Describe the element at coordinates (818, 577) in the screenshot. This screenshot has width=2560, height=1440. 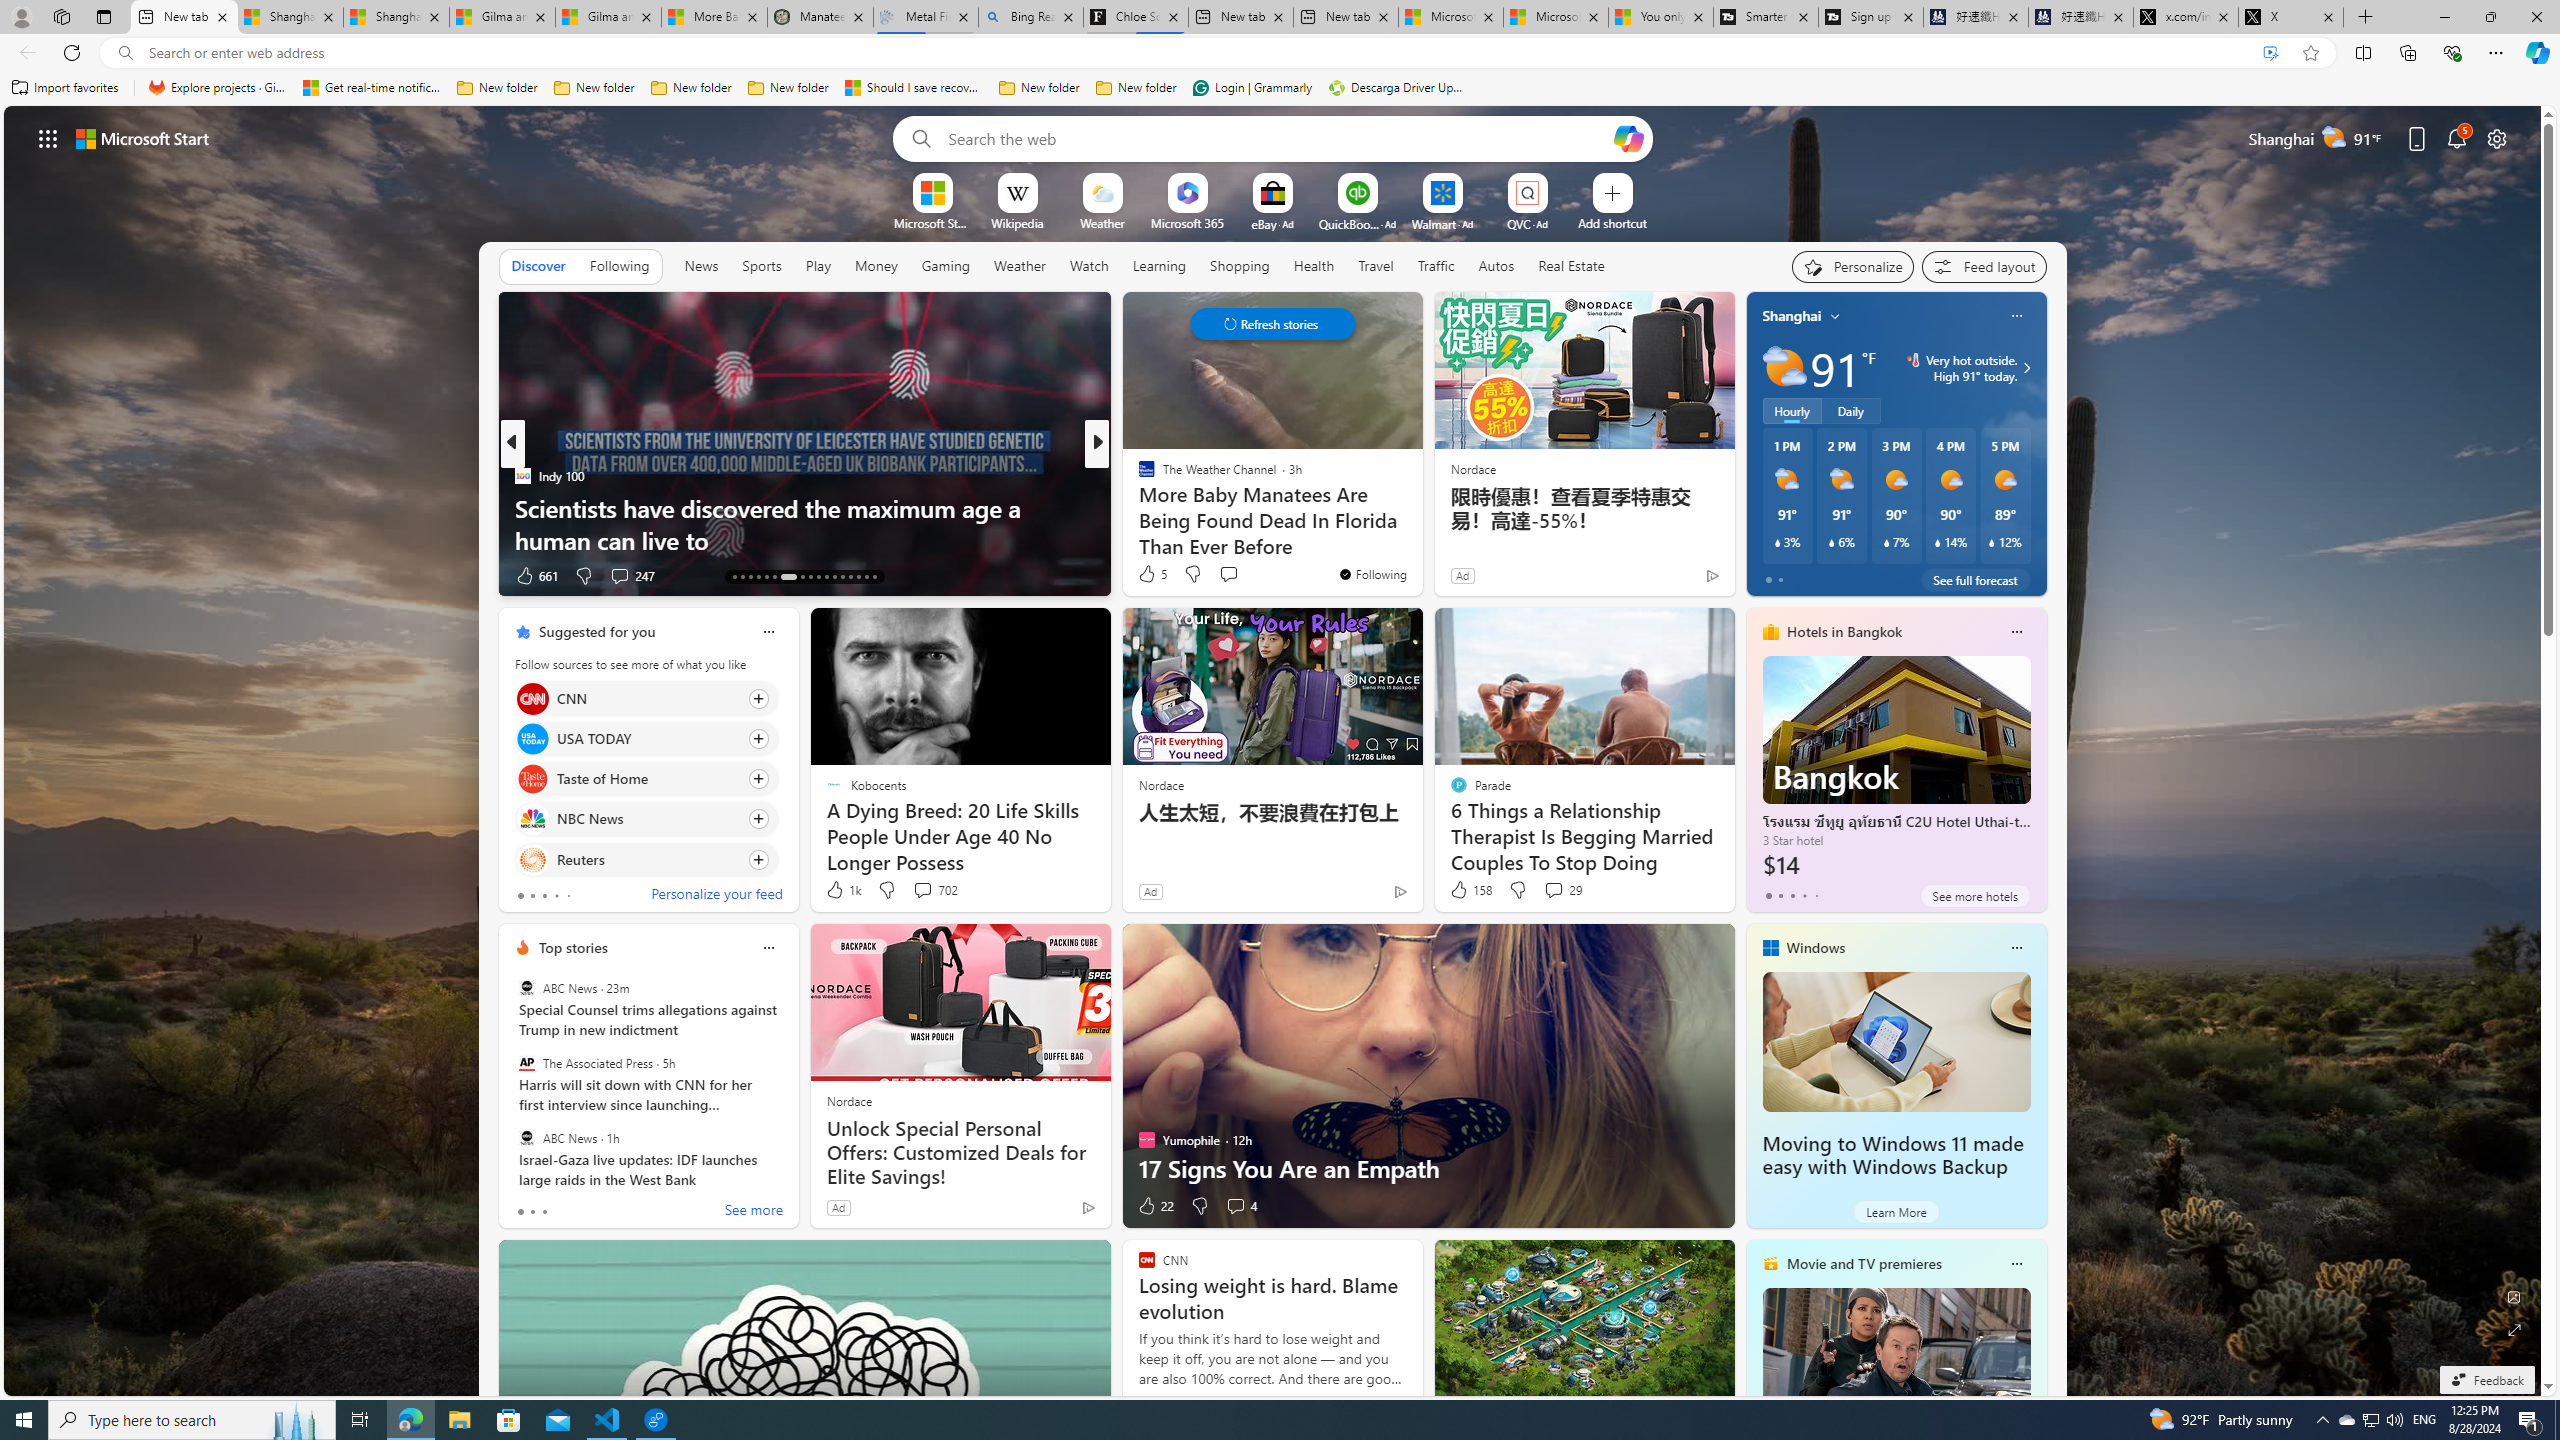
I see `AutomationID: tab-22` at that location.